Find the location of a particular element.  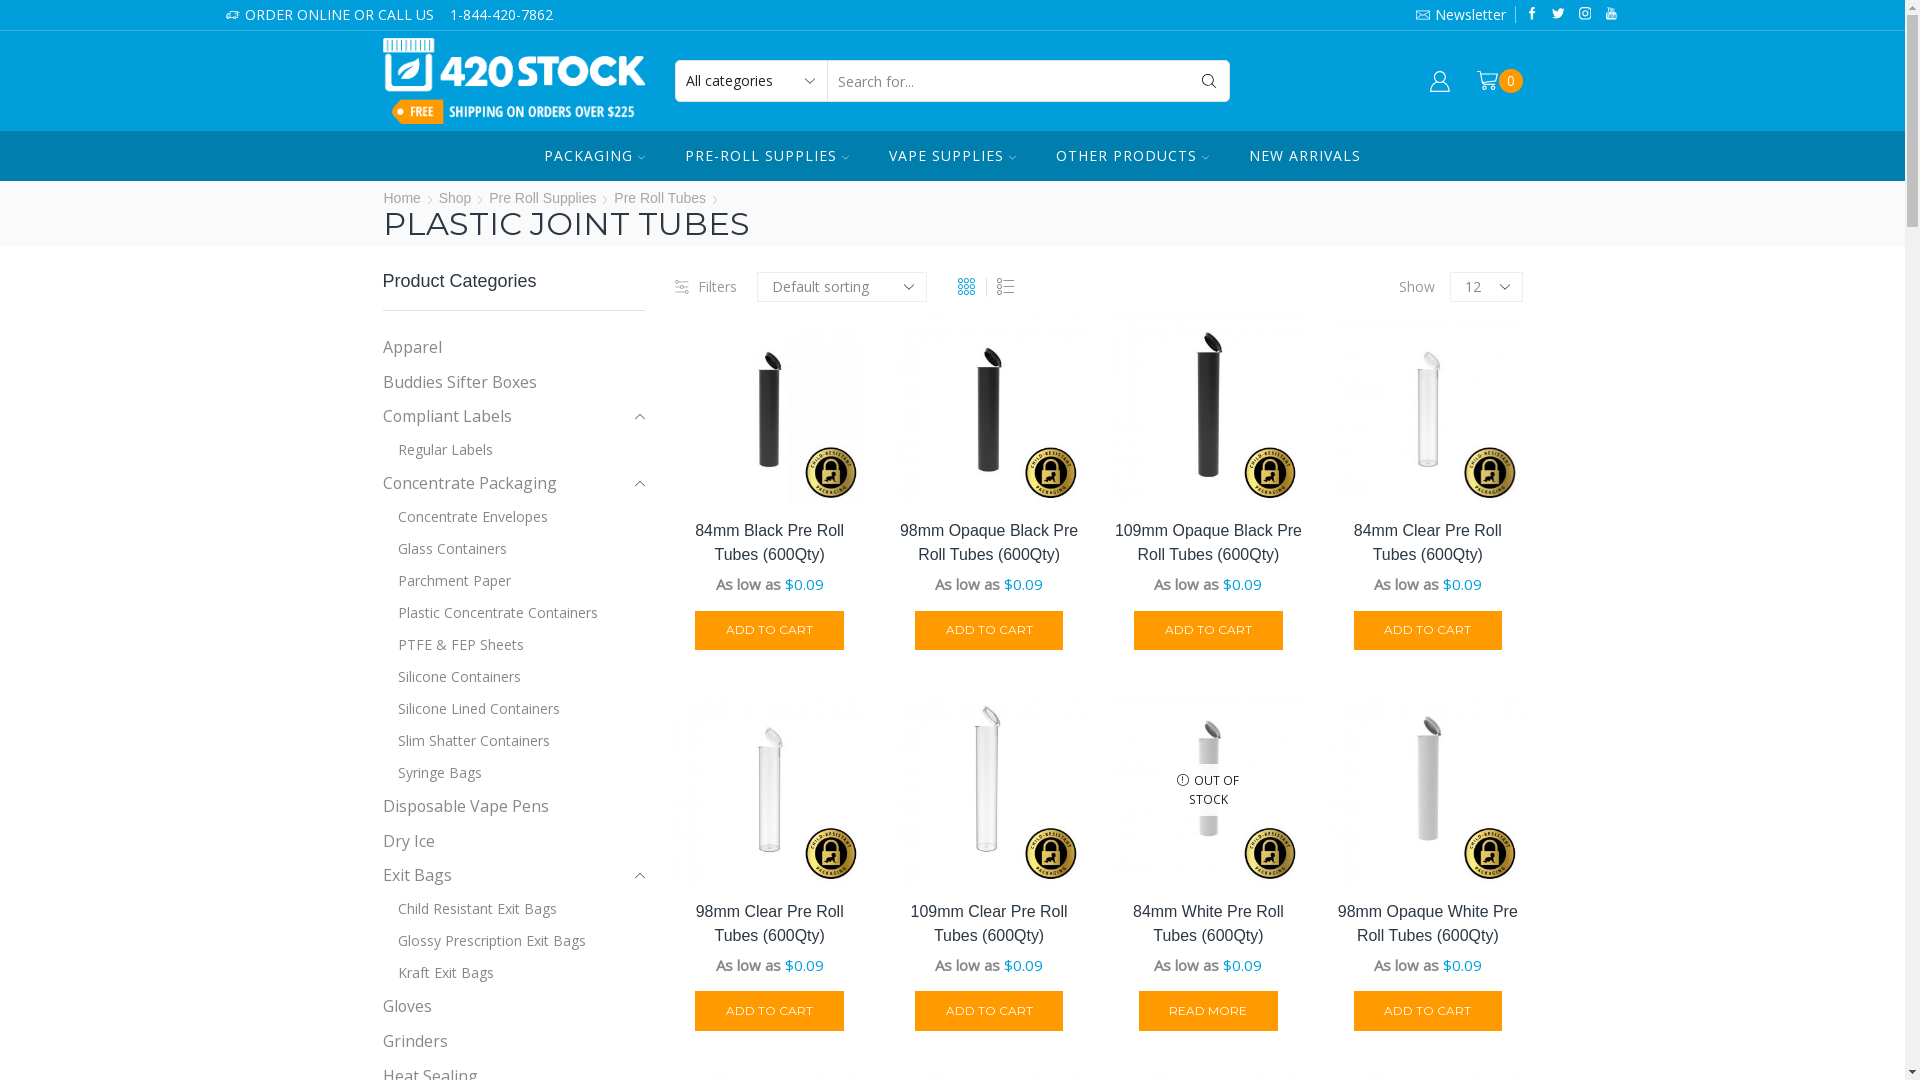

PRE-ROLL SUPPLIES is located at coordinates (767, 156).